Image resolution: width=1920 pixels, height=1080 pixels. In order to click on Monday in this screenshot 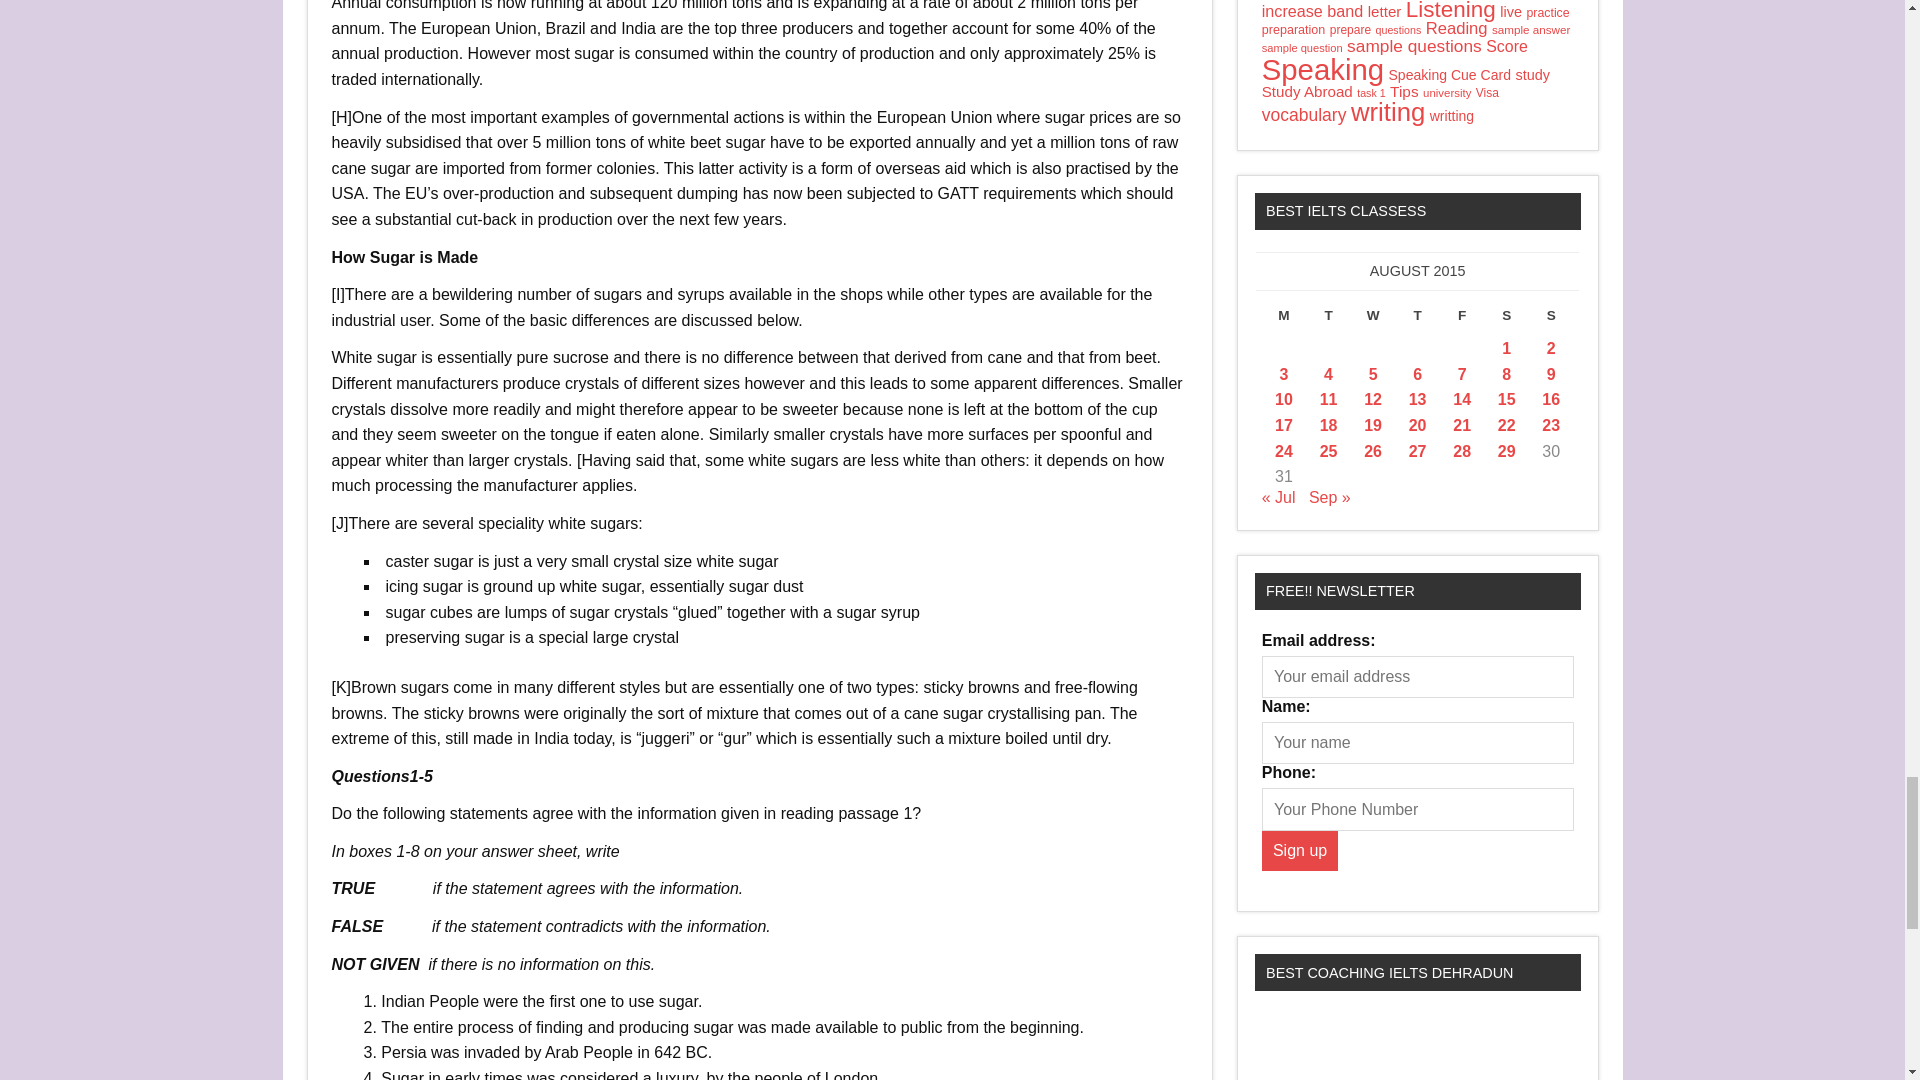, I will do `click(1284, 320)`.